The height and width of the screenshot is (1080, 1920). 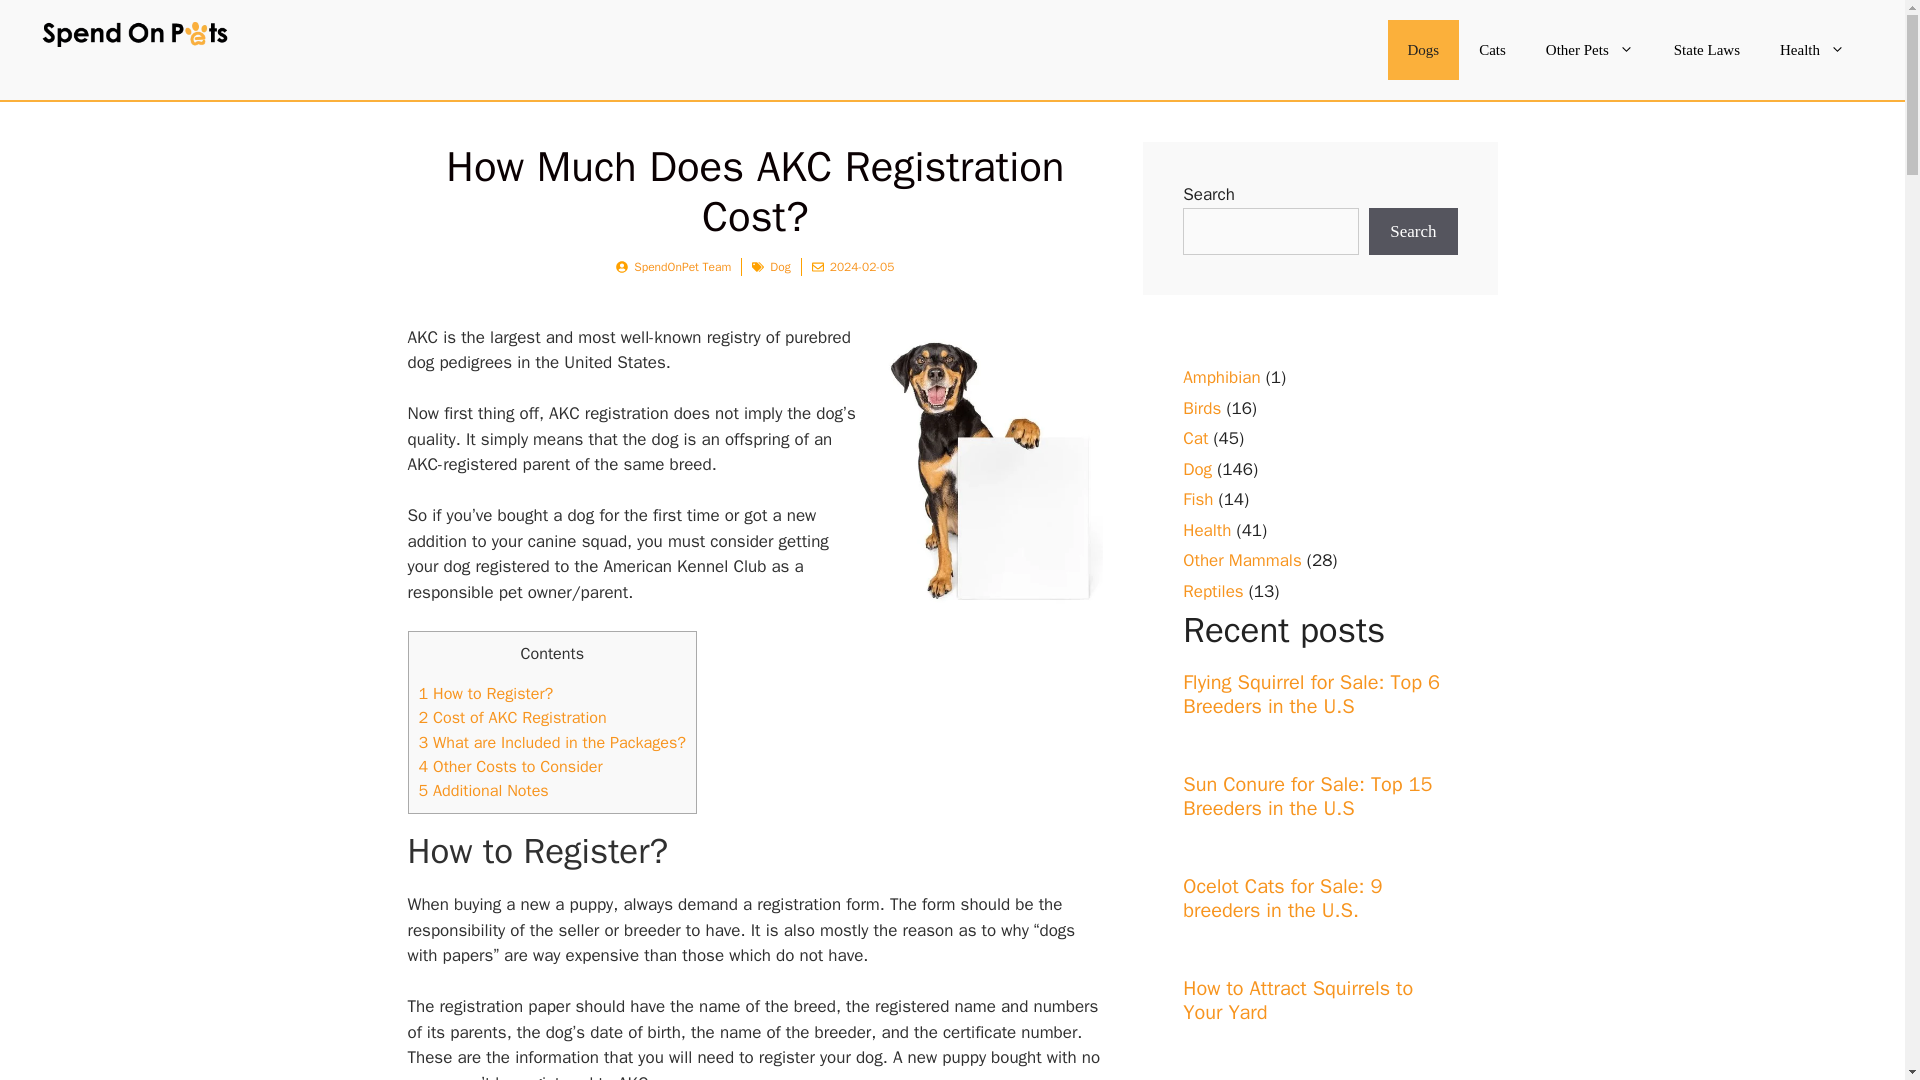 What do you see at coordinates (1812, 50) in the screenshot?
I see `Health` at bounding box center [1812, 50].